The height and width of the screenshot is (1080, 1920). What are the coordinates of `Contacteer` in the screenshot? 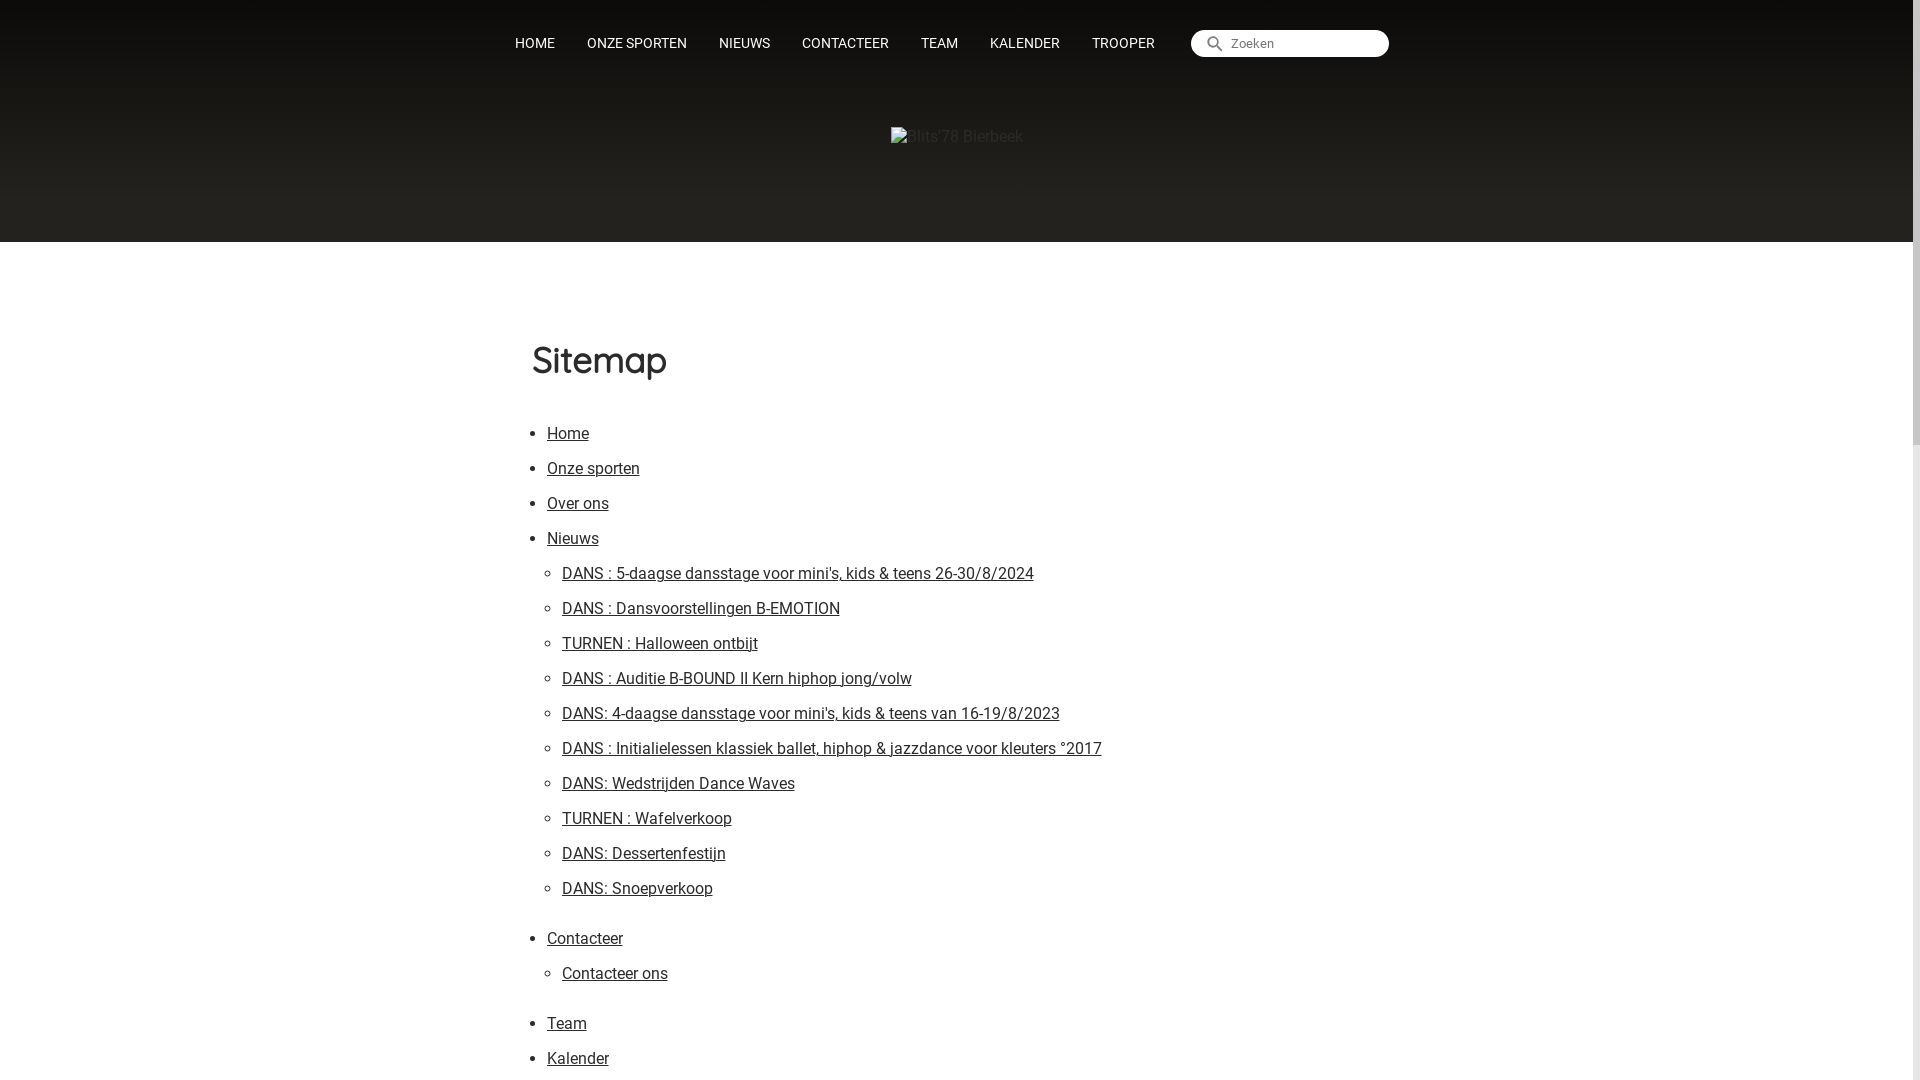 It's located at (584, 942).